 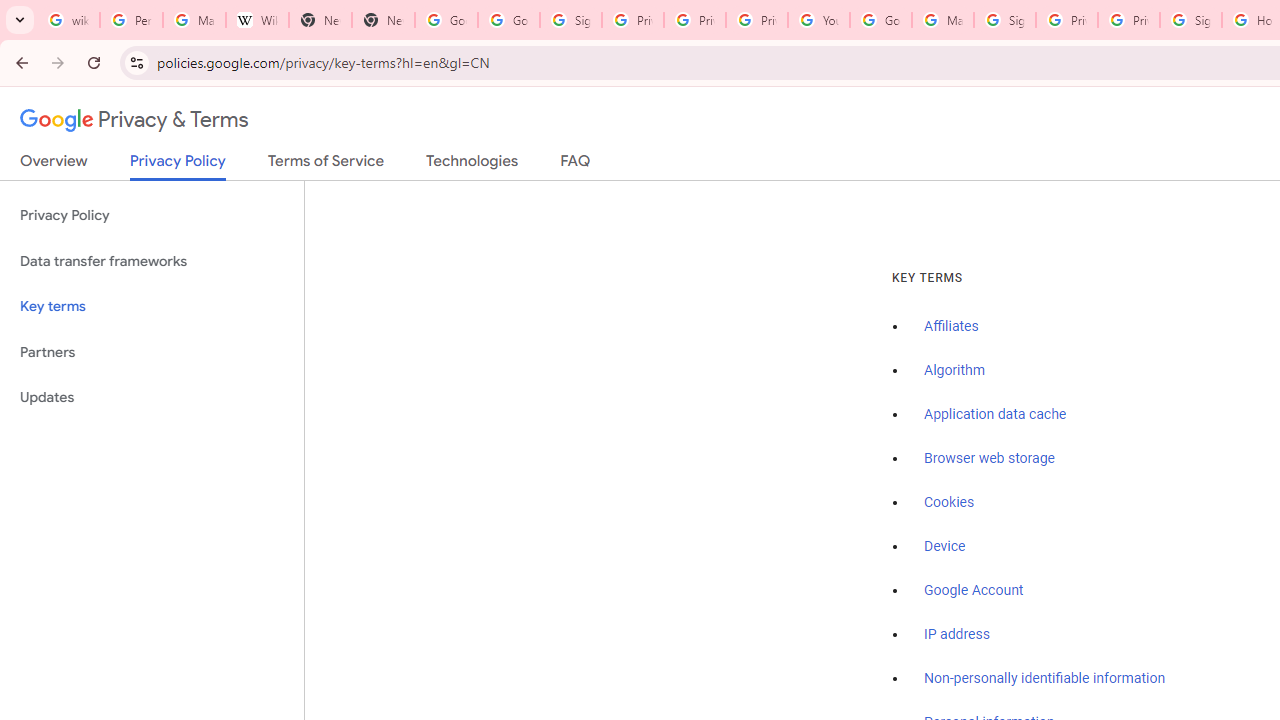 What do you see at coordinates (320, 20) in the screenshot?
I see `New Tab` at bounding box center [320, 20].